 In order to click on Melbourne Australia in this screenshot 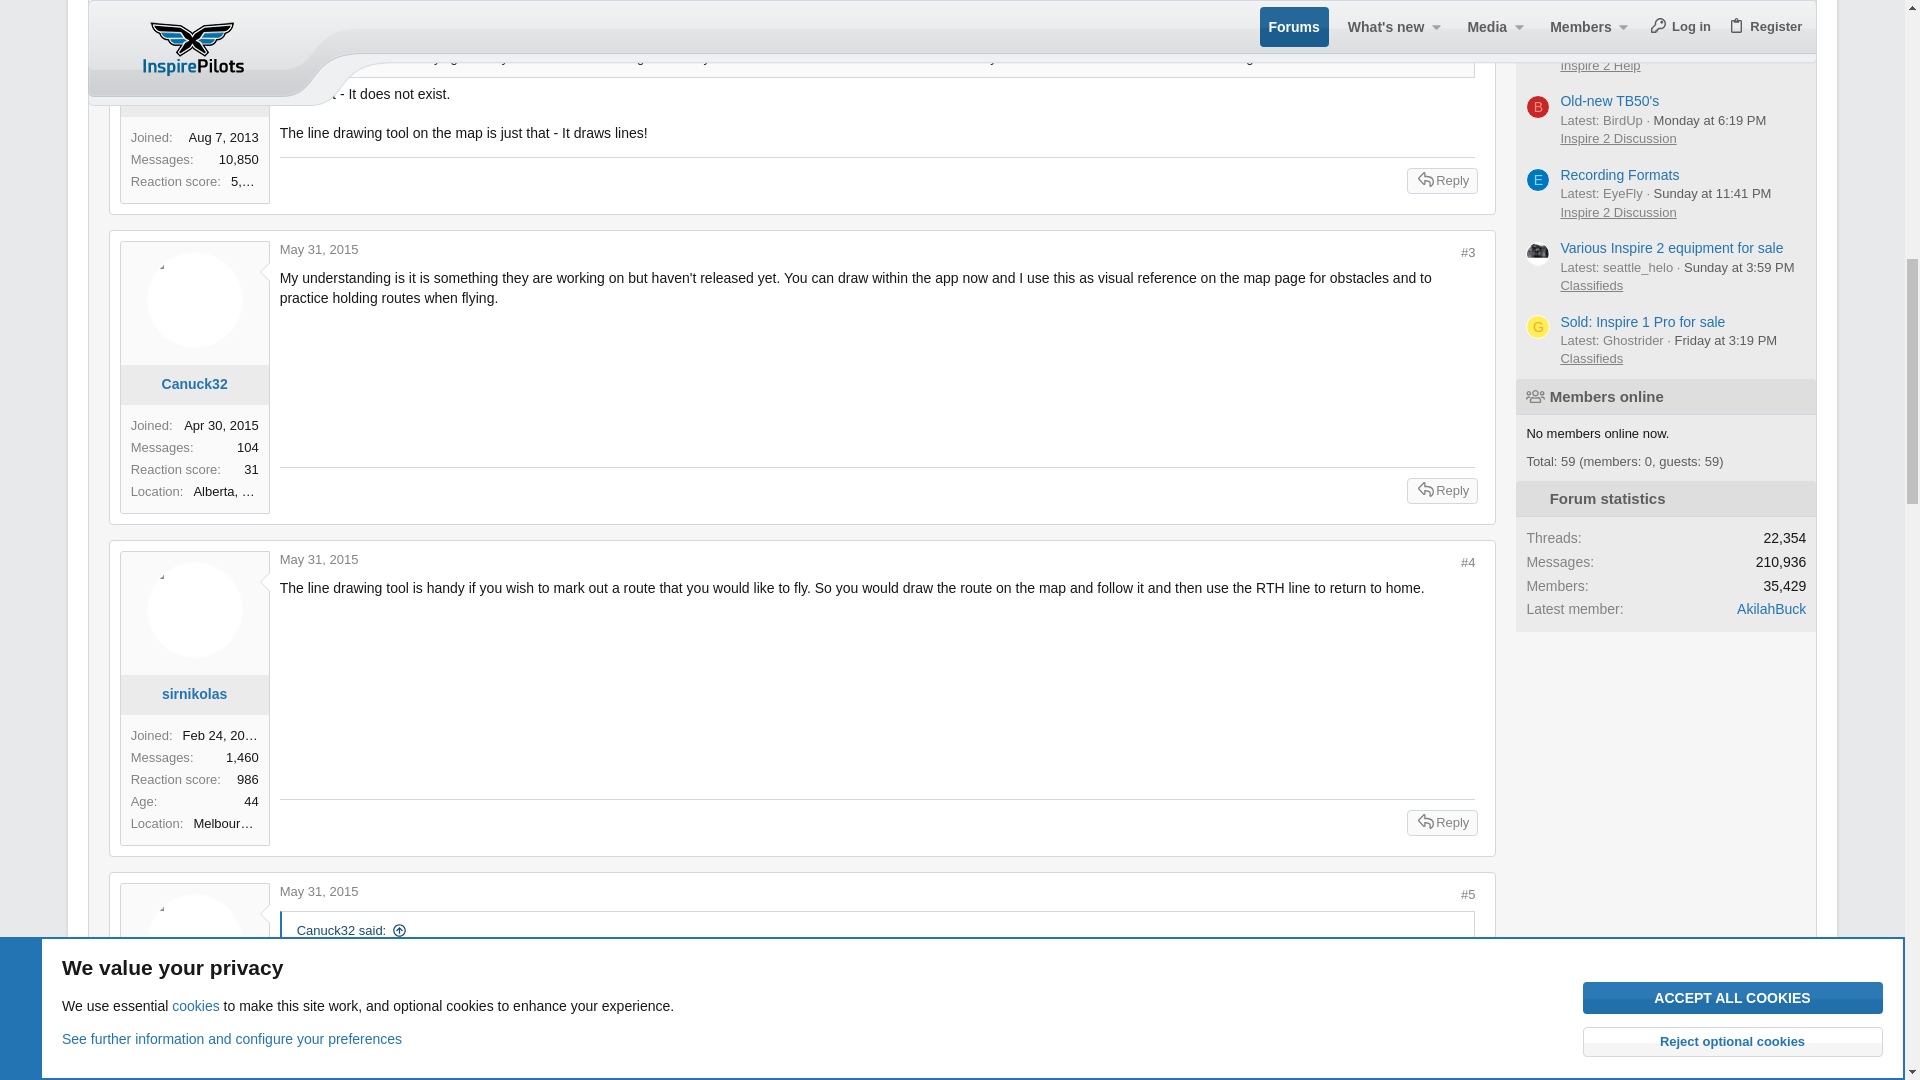, I will do `click(225, 824)`.